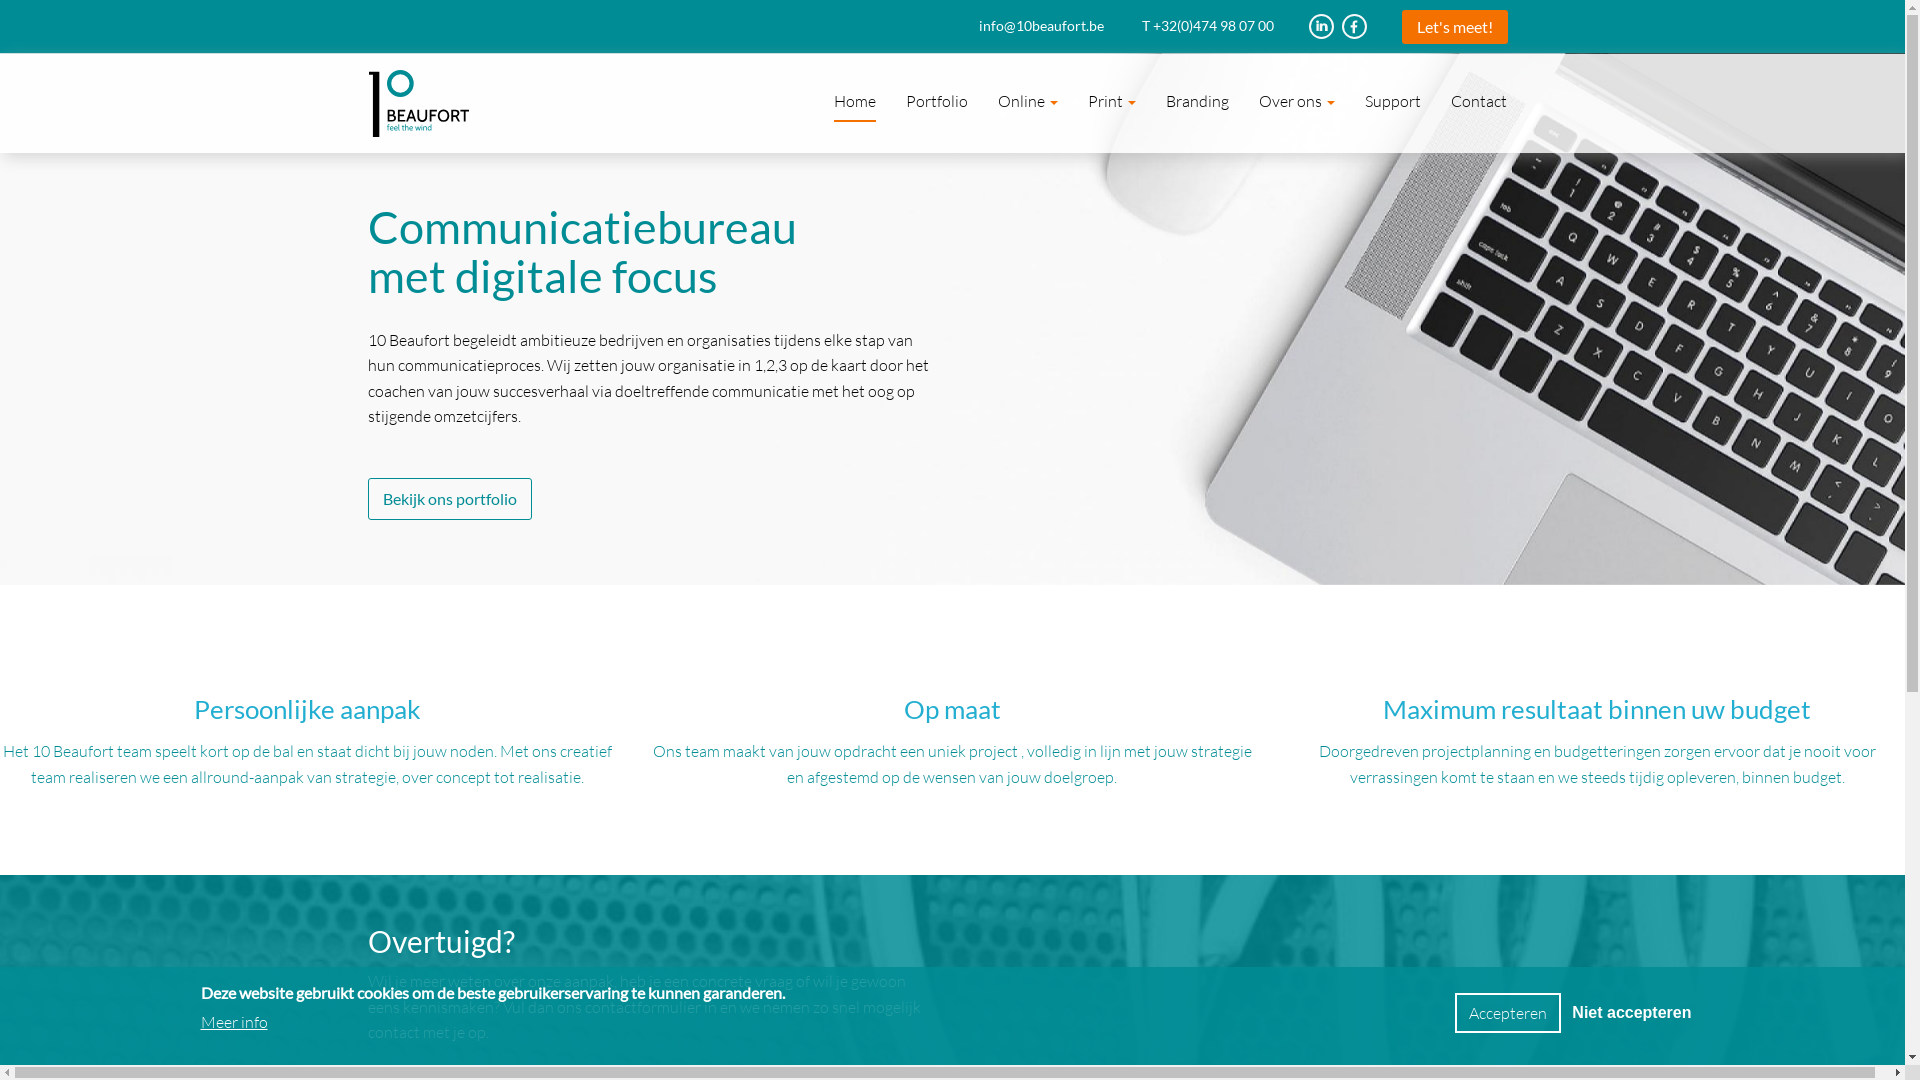 The width and height of the screenshot is (1920, 1080). I want to click on Online, so click(1027, 101).